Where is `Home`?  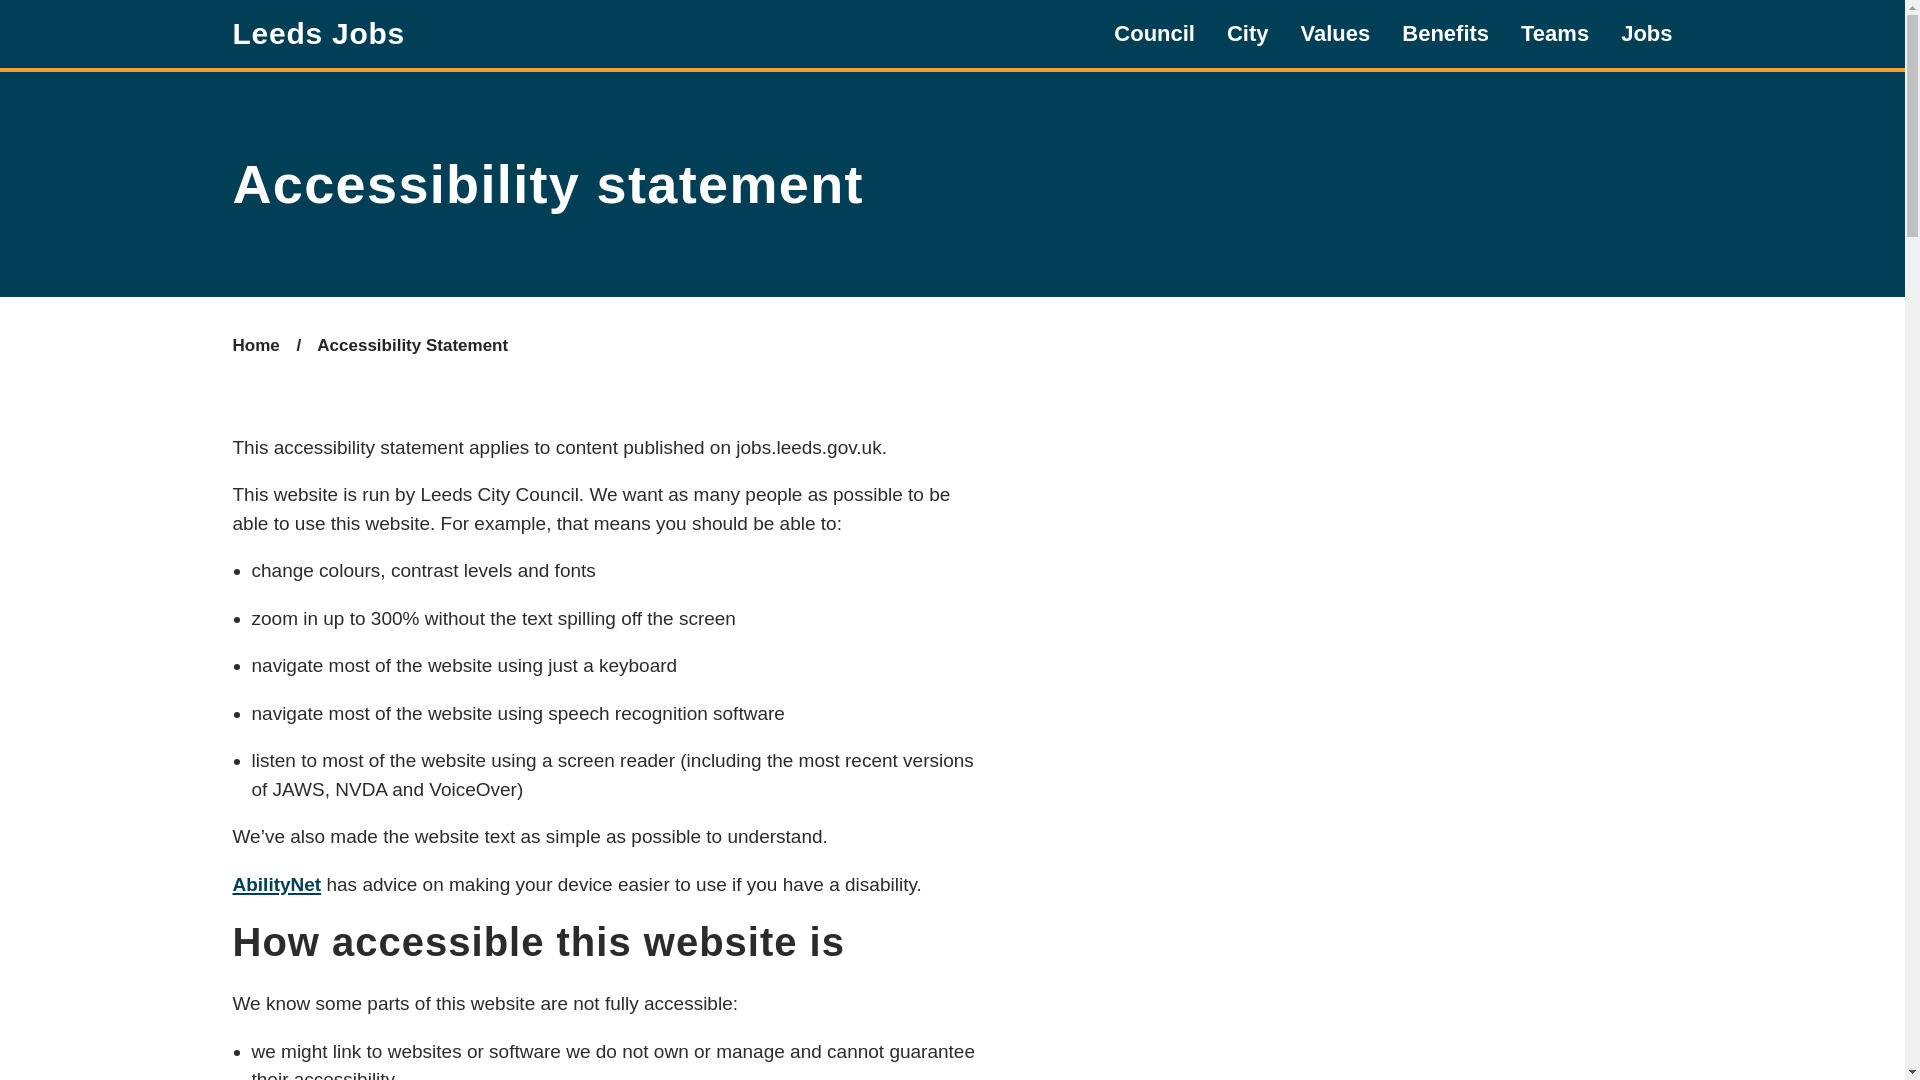
Home is located at coordinates (255, 345).